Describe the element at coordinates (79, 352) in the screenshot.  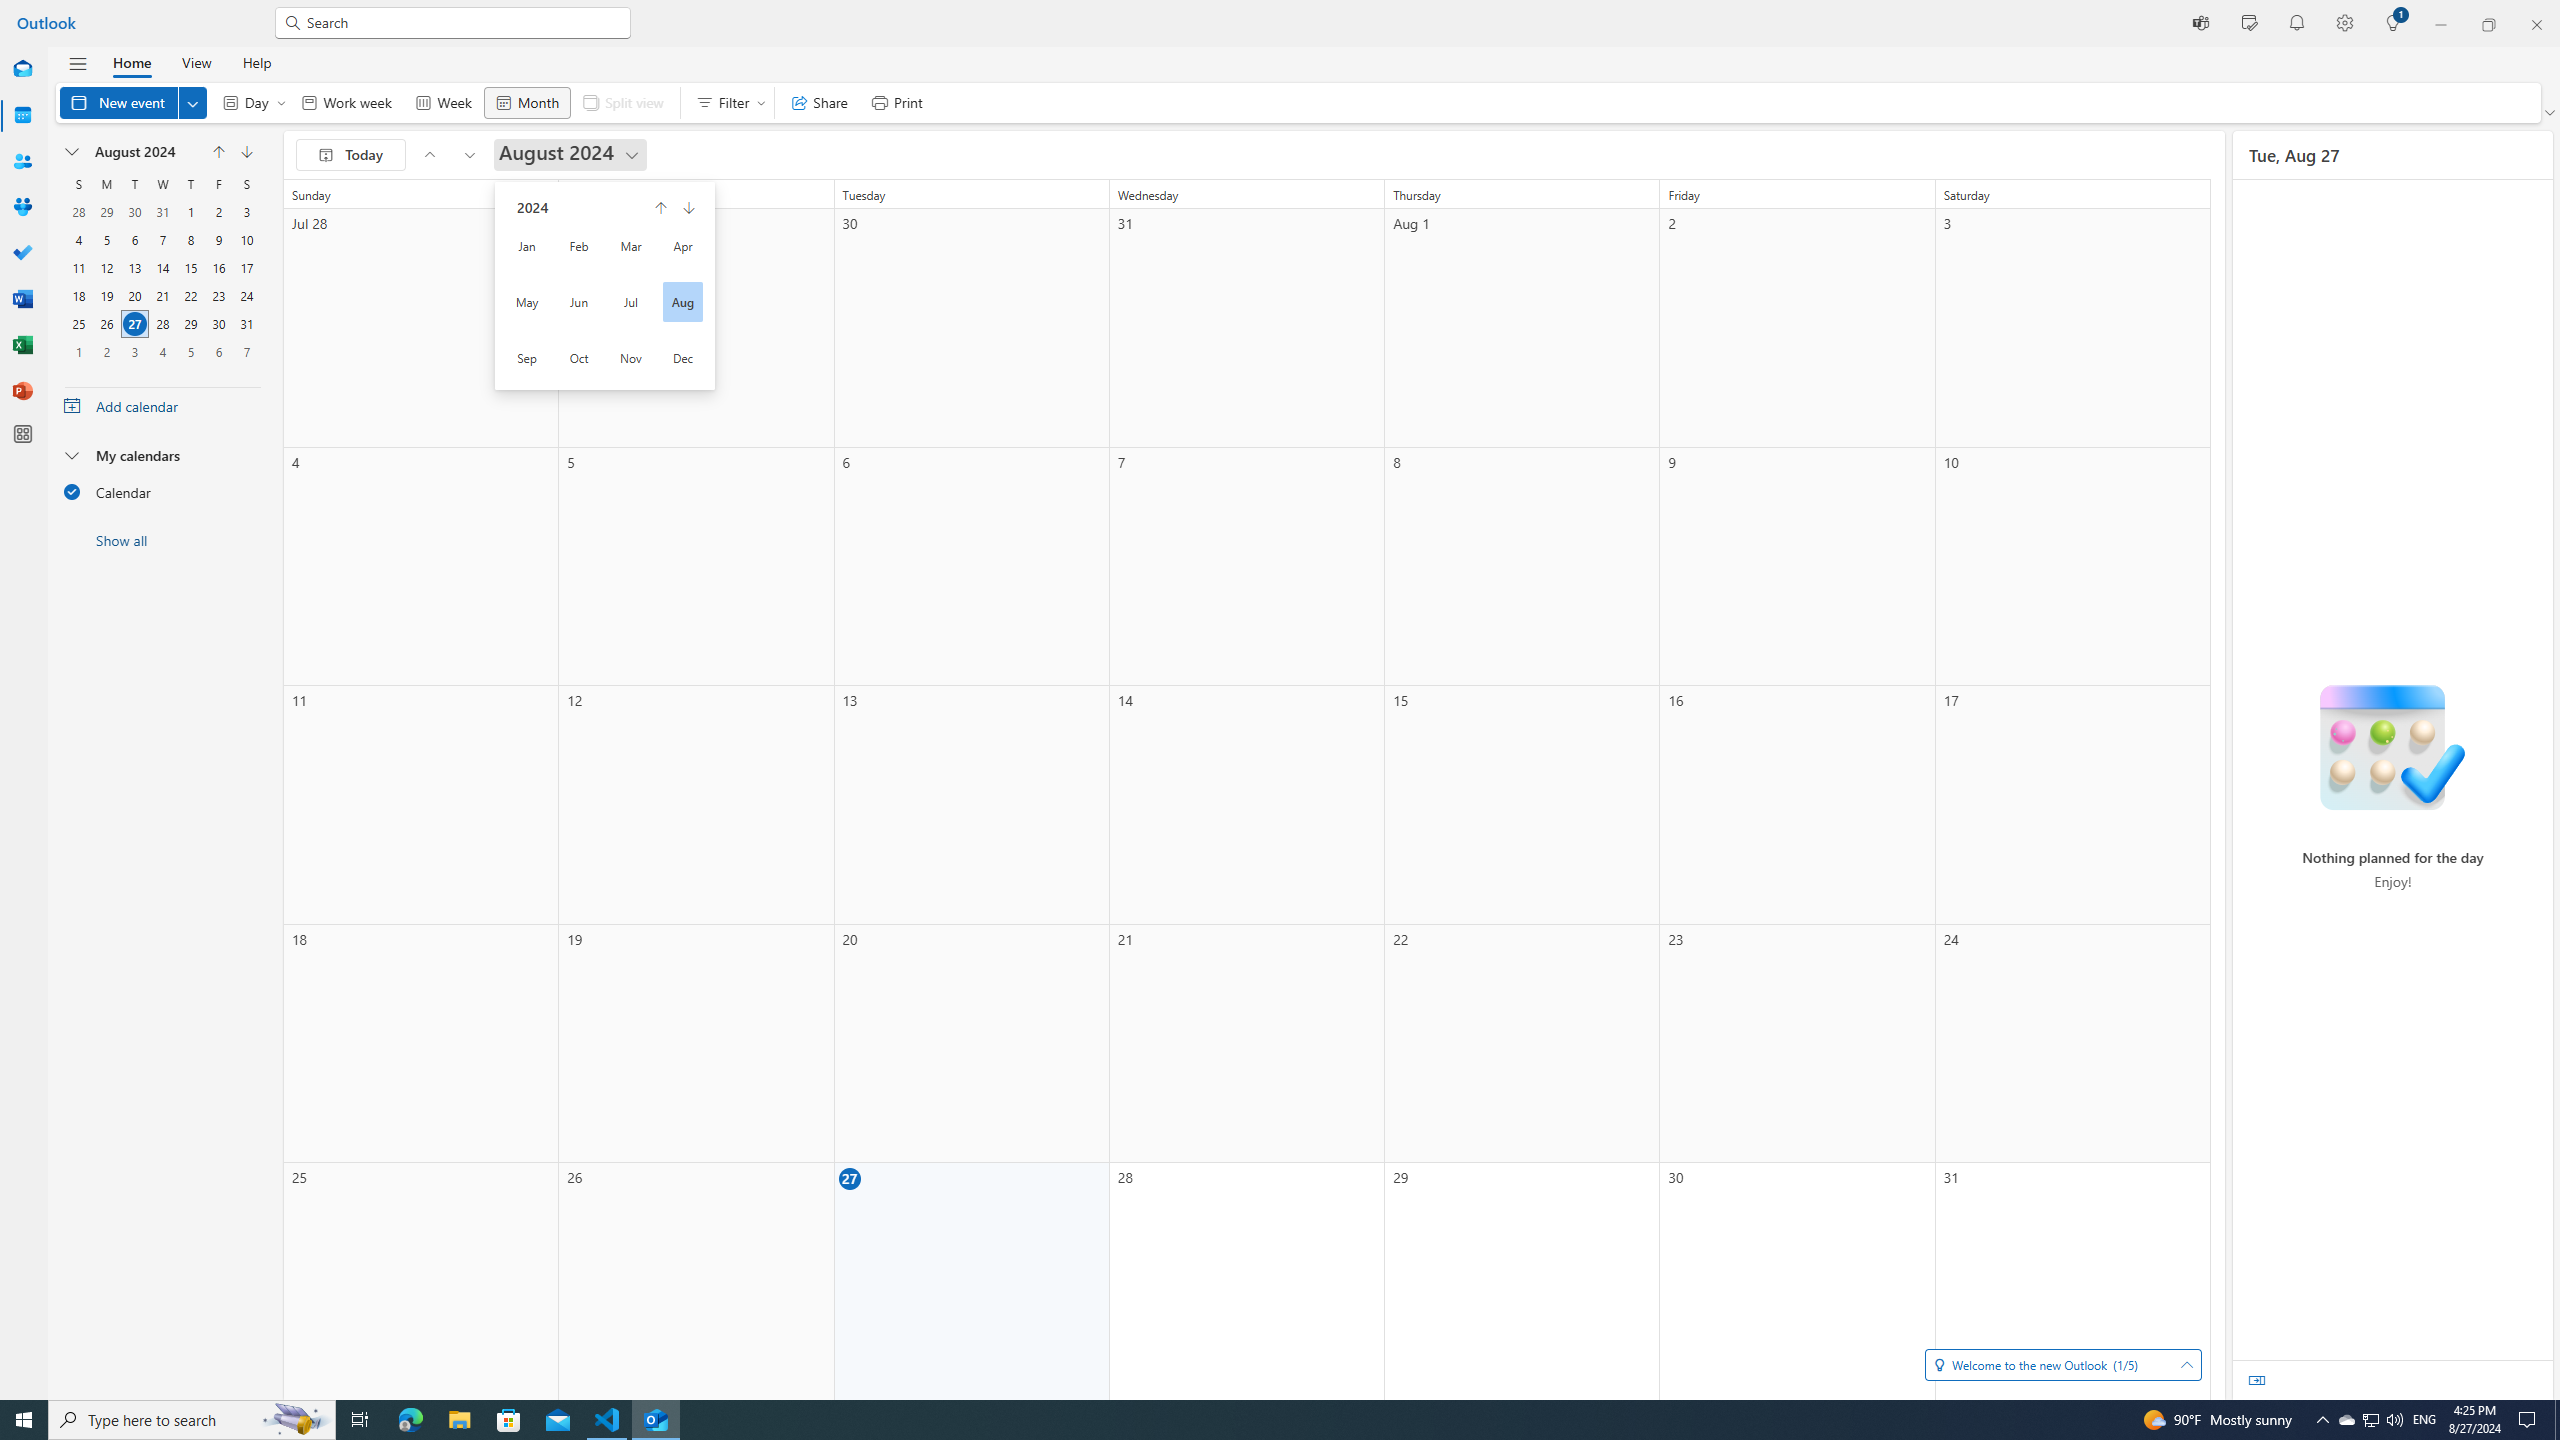
I see `1, September, 2024` at that location.